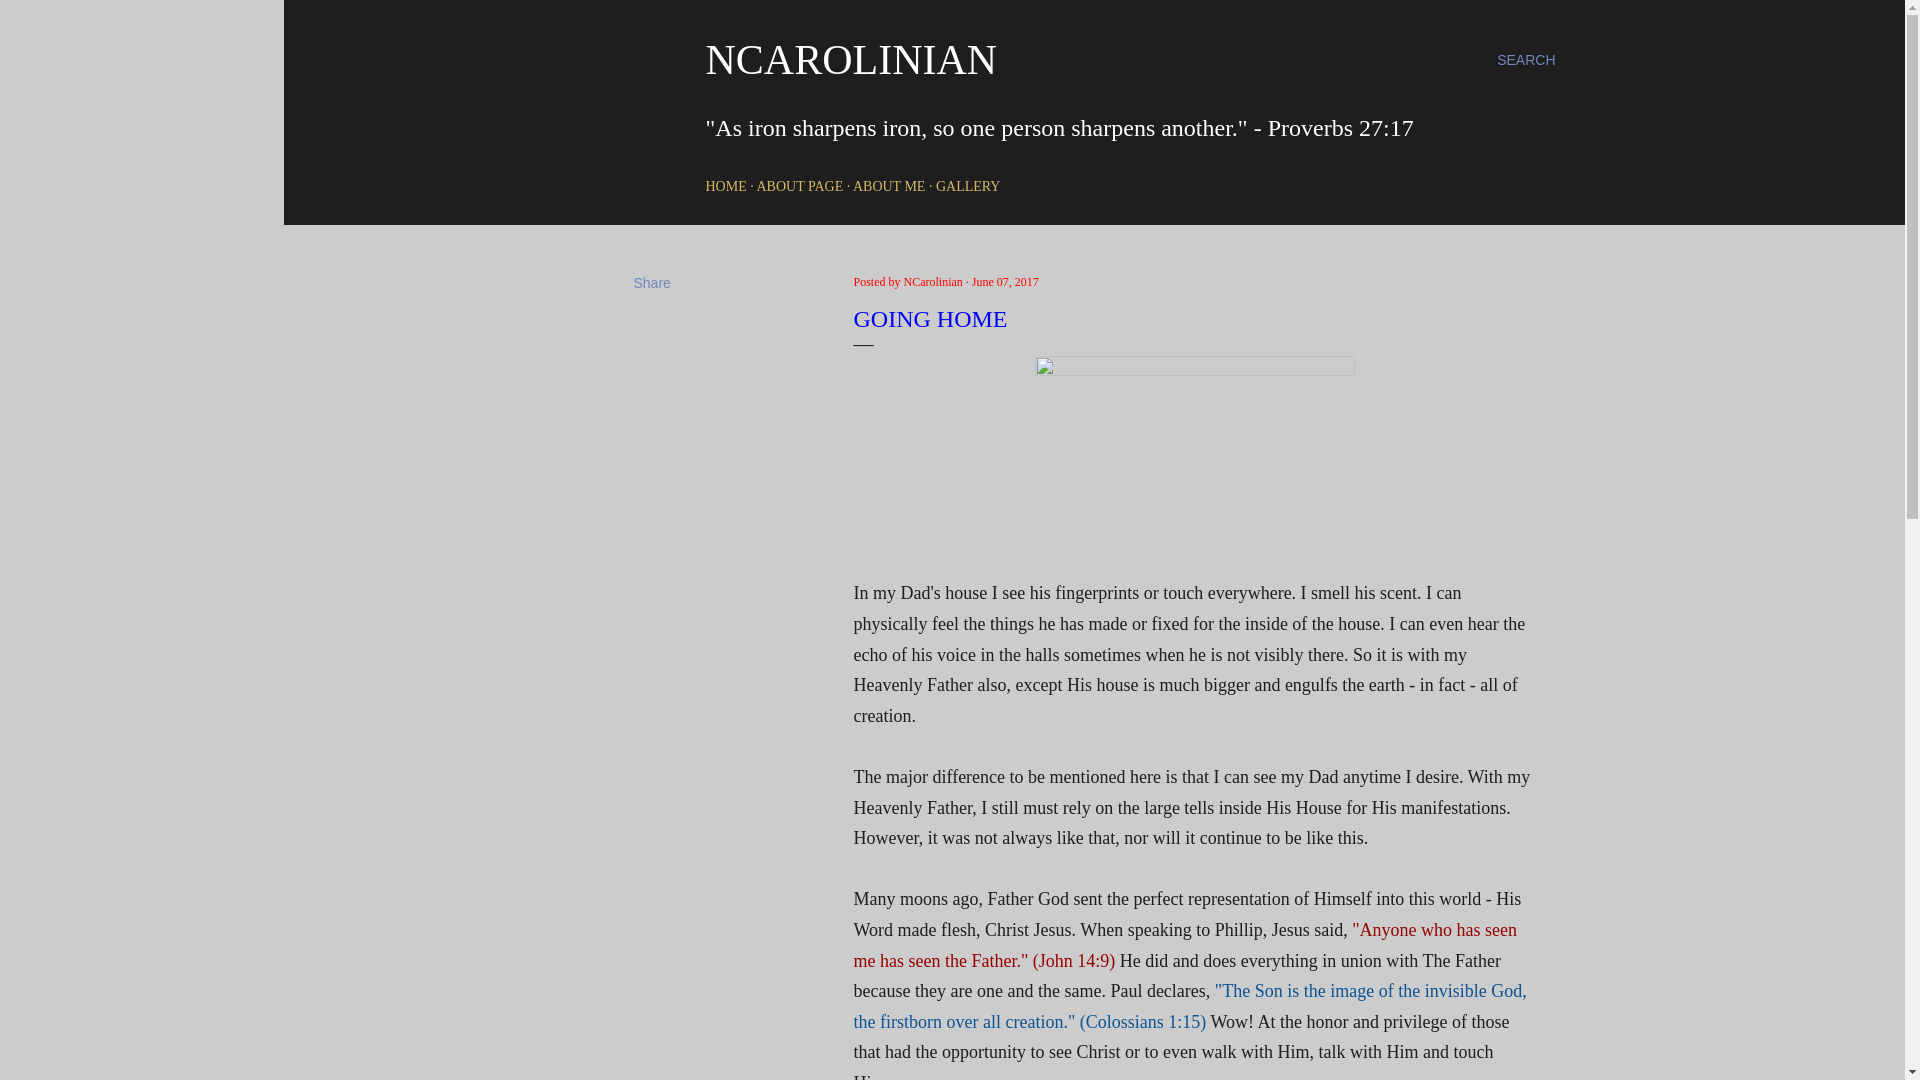  I want to click on Share, so click(652, 282).